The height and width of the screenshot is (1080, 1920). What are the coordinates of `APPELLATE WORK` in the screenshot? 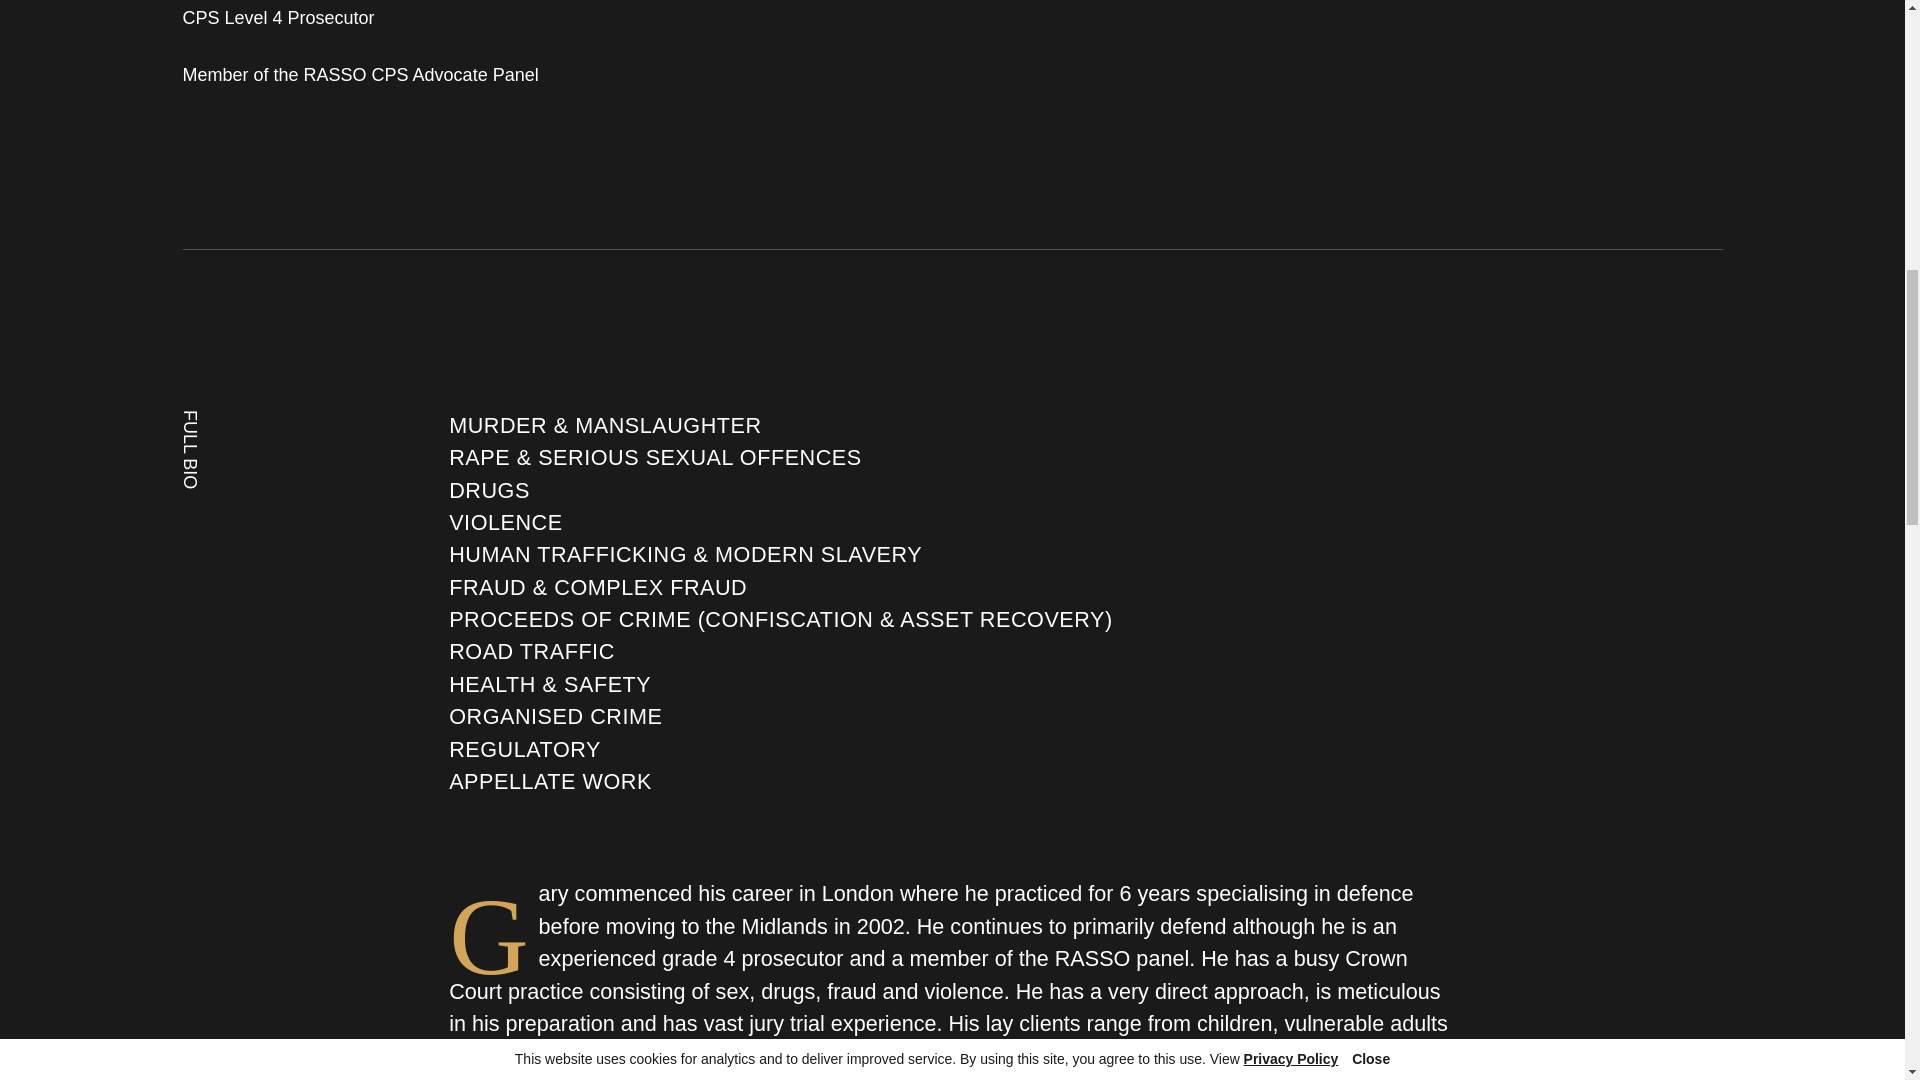 It's located at (550, 782).